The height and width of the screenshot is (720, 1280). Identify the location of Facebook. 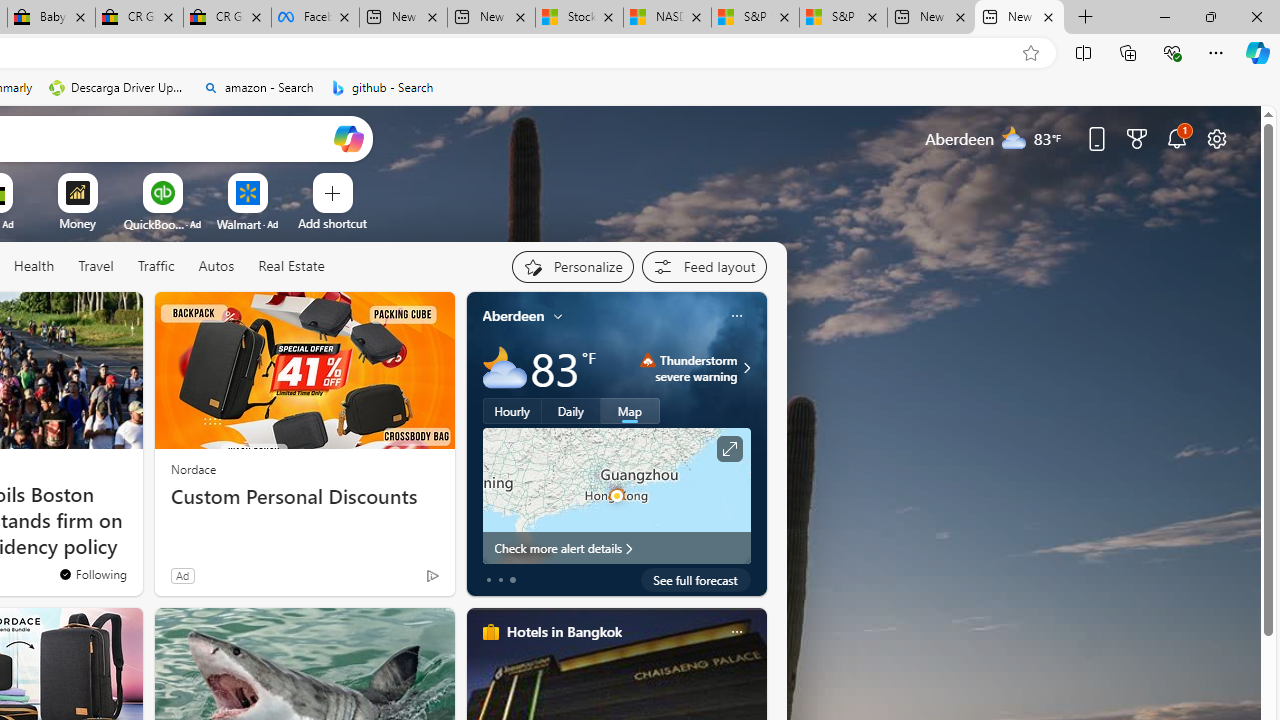
(315, 18).